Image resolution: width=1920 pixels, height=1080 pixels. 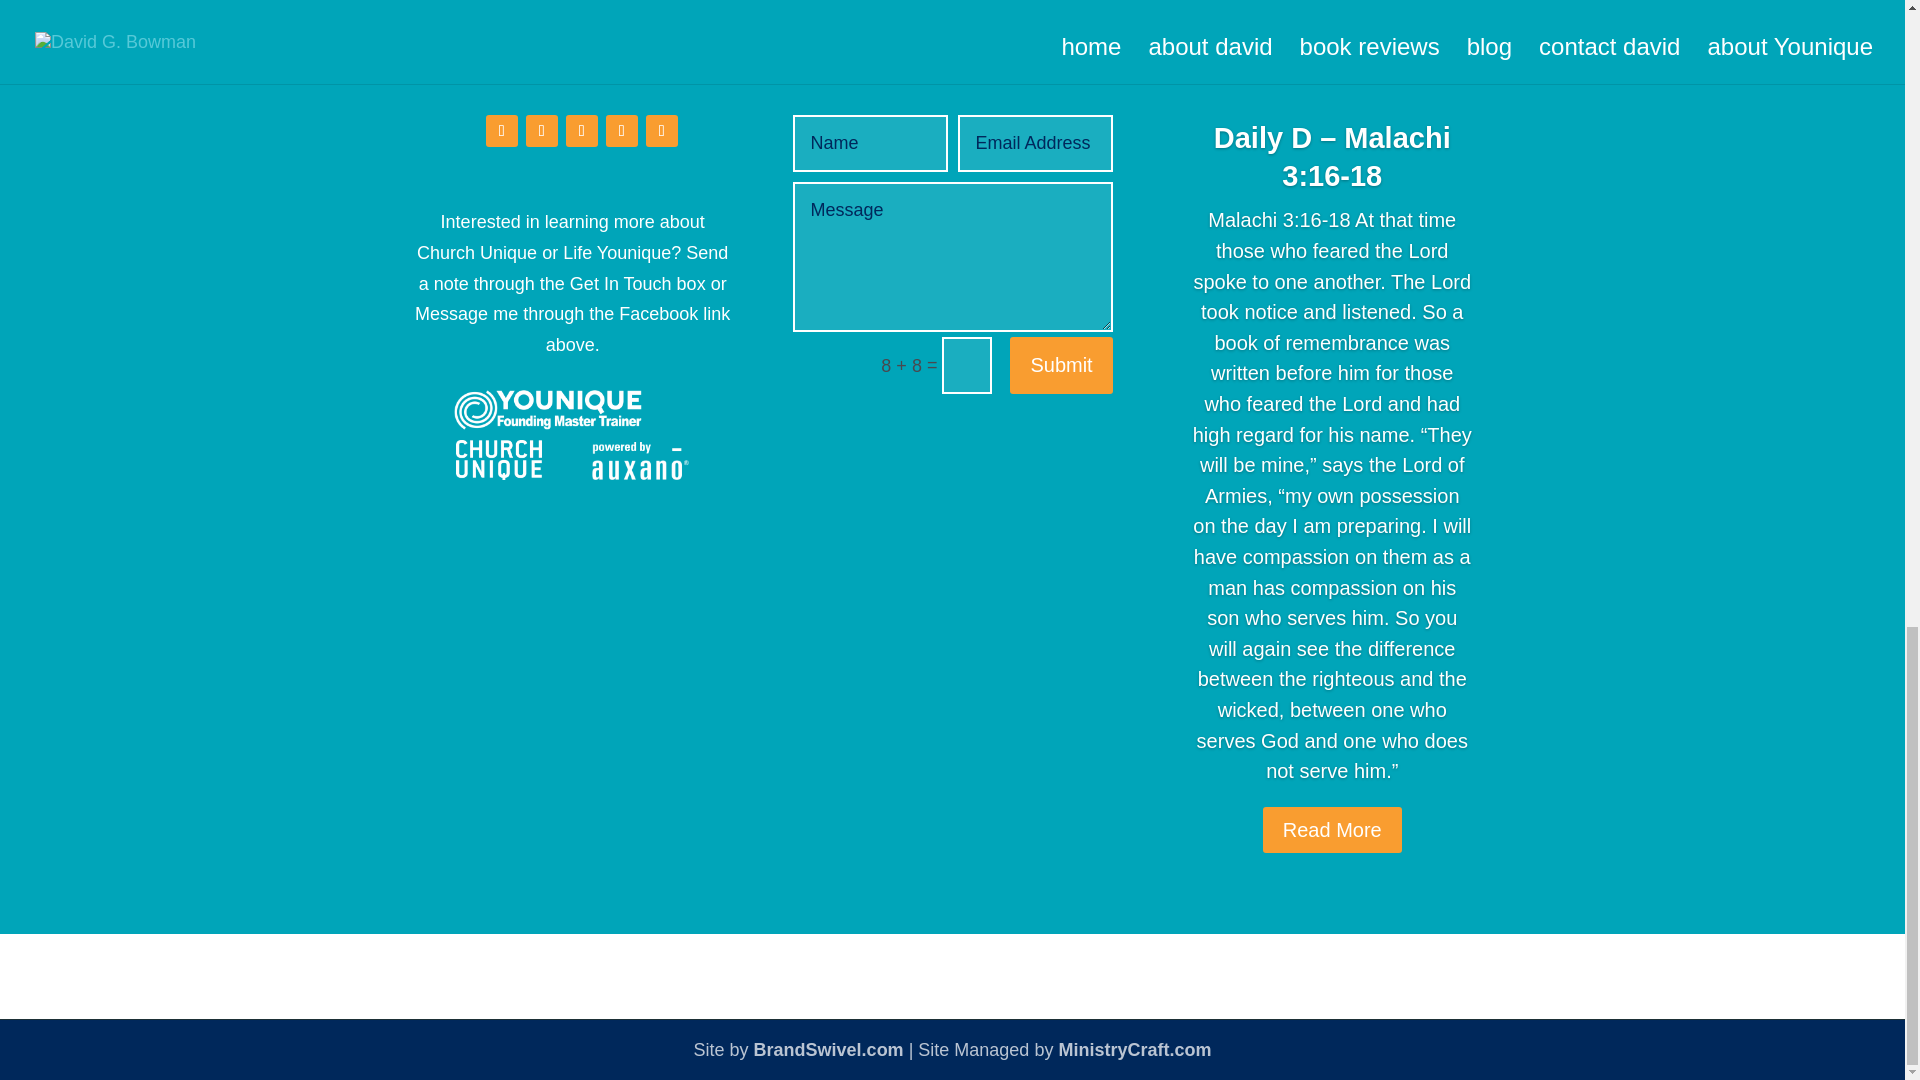 I want to click on Follow on LinkedIn, so click(x=582, y=130).